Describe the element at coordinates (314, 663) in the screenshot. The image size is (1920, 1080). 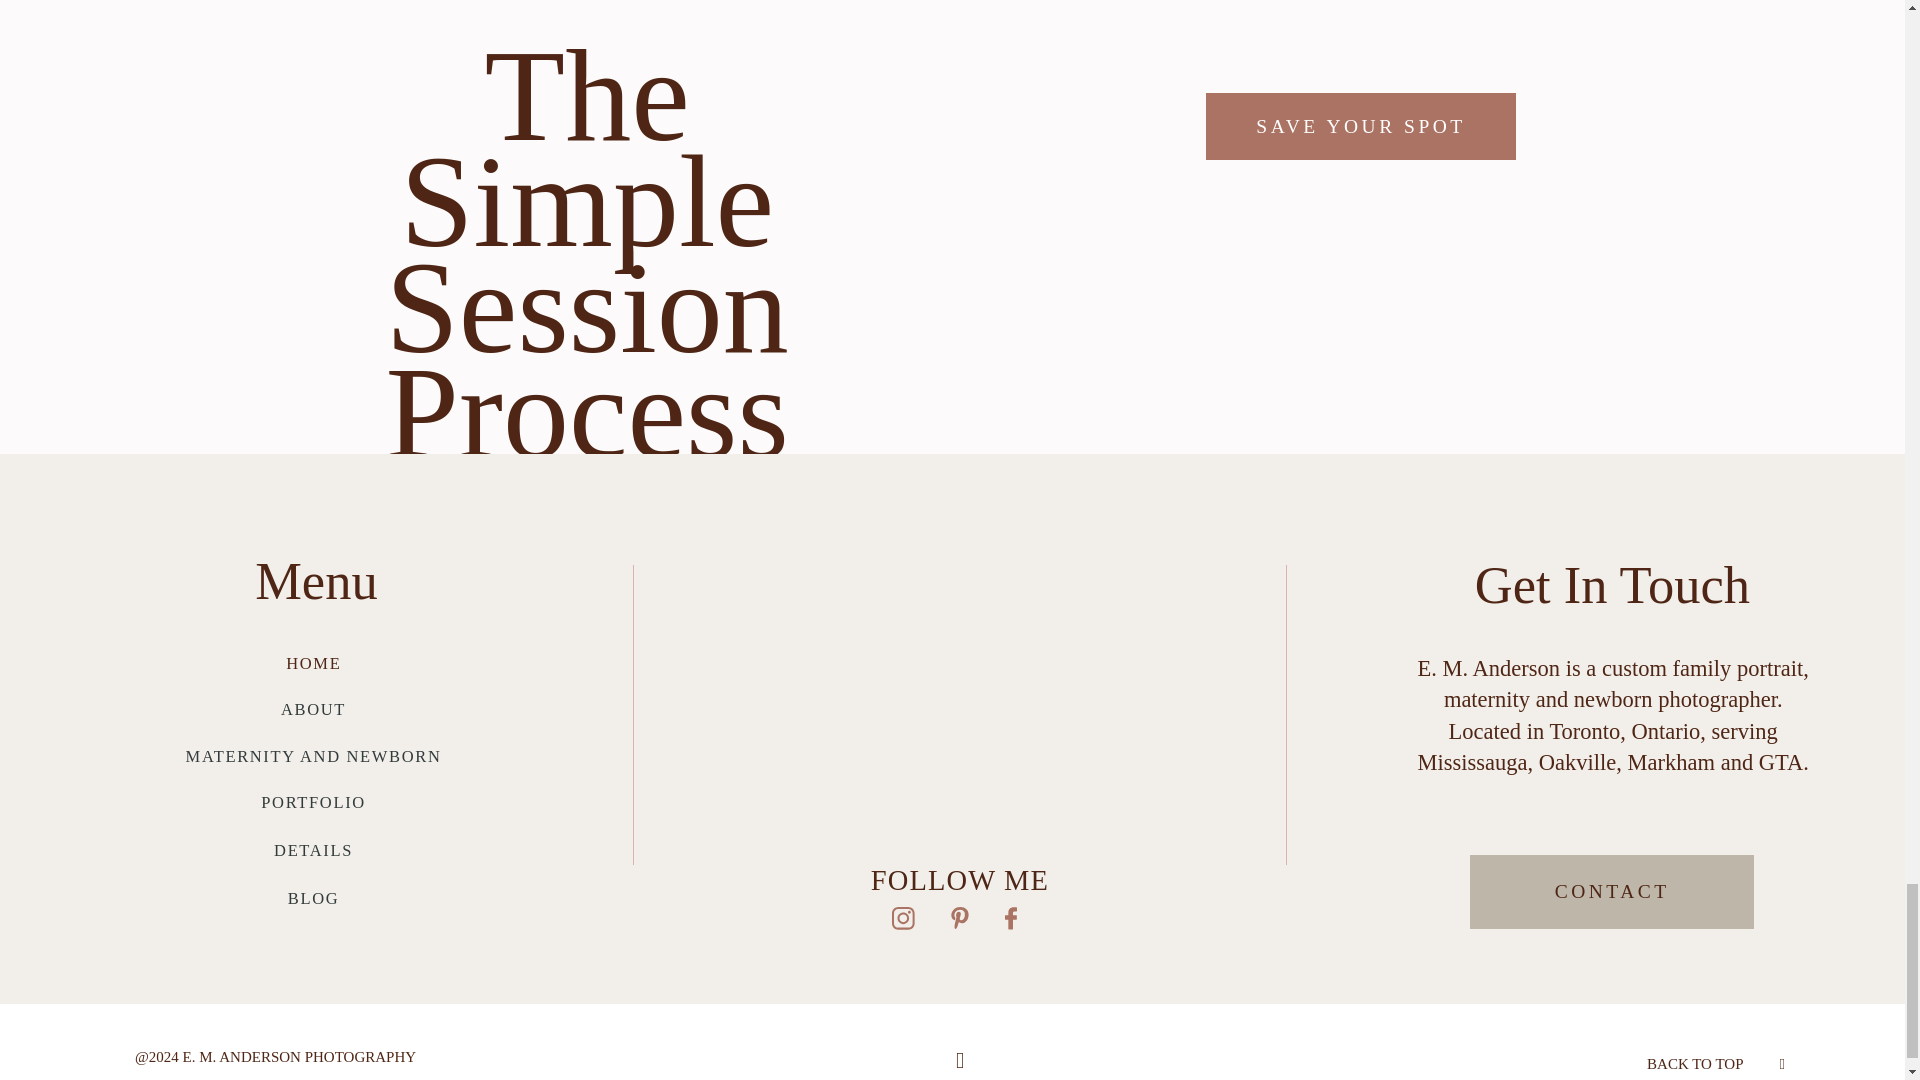
I see `HOME` at that location.